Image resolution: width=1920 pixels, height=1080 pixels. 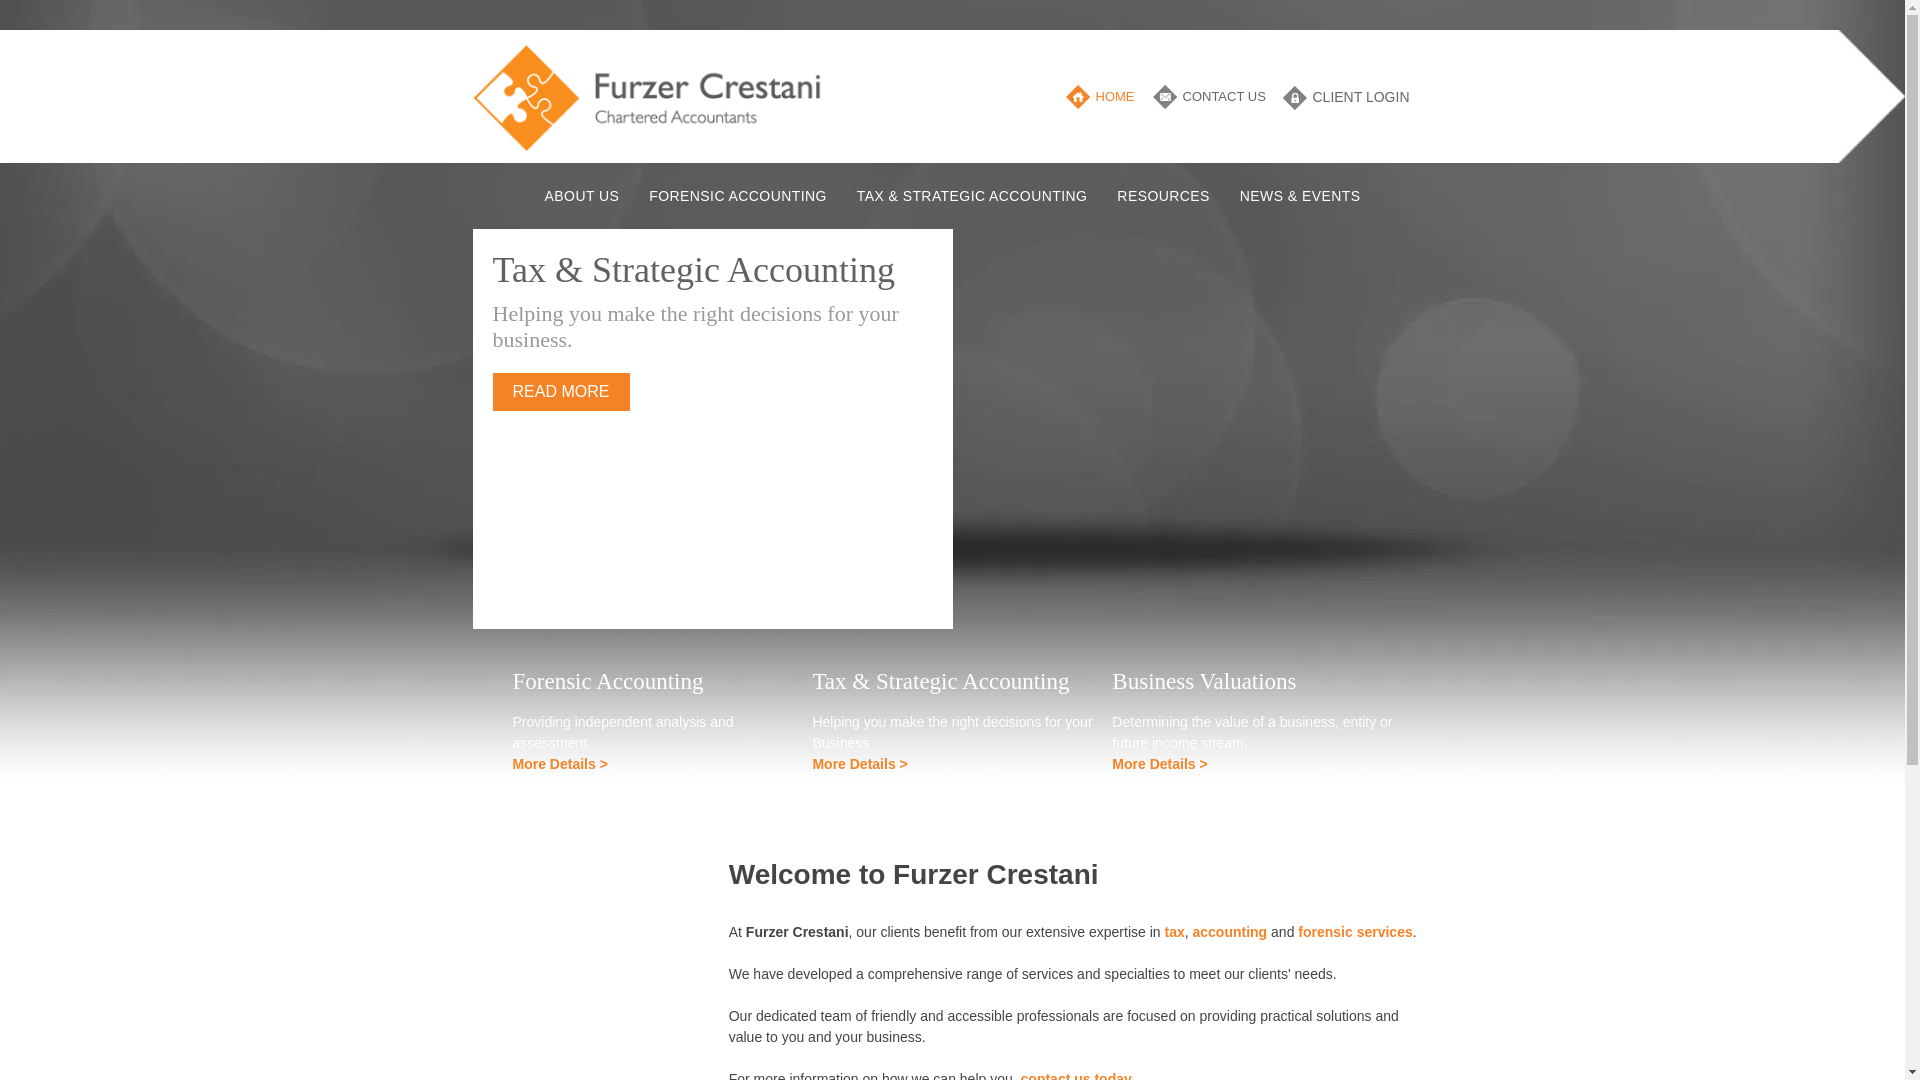 What do you see at coordinates (1174, 932) in the screenshot?
I see `tax` at bounding box center [1174, 932].